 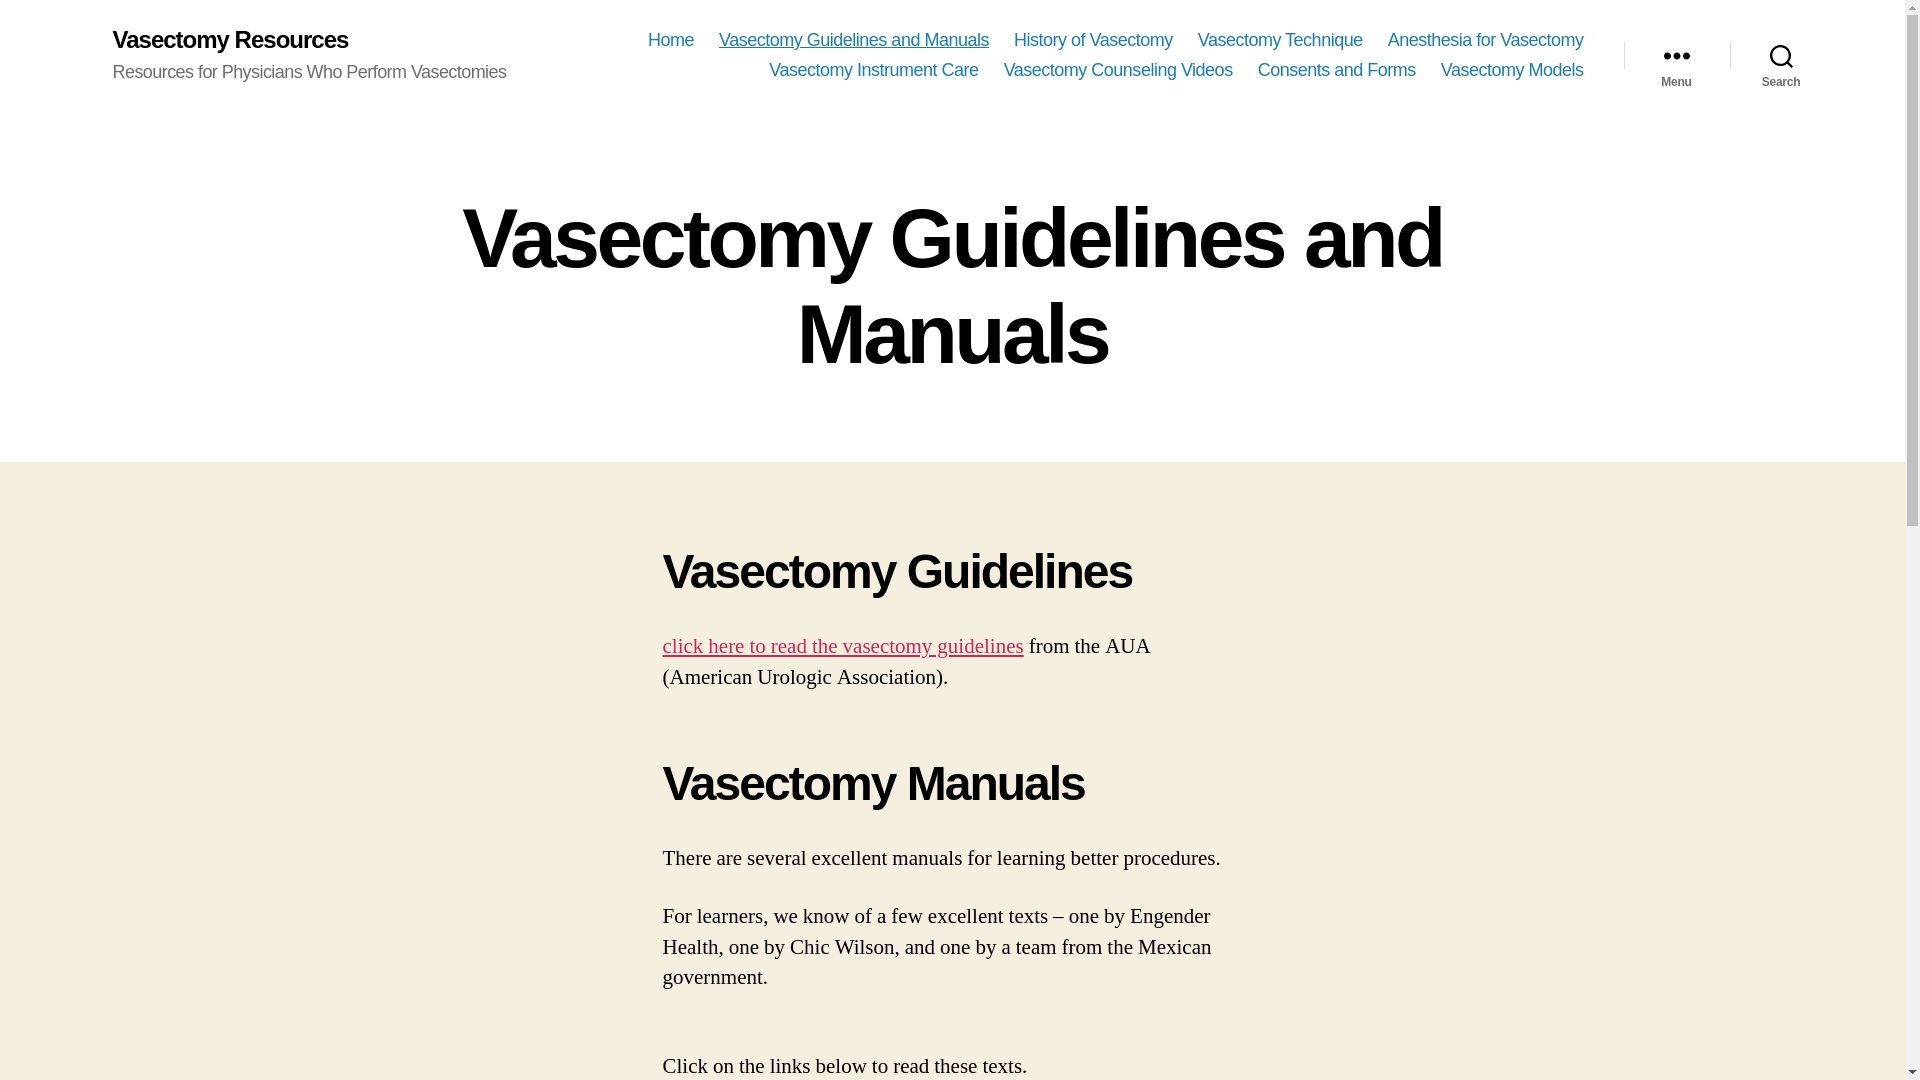 What do you see at coordinates (1280, 40) in the screenshot?
I see `Vasectomy Technique` at bounding box center [1280, 40].